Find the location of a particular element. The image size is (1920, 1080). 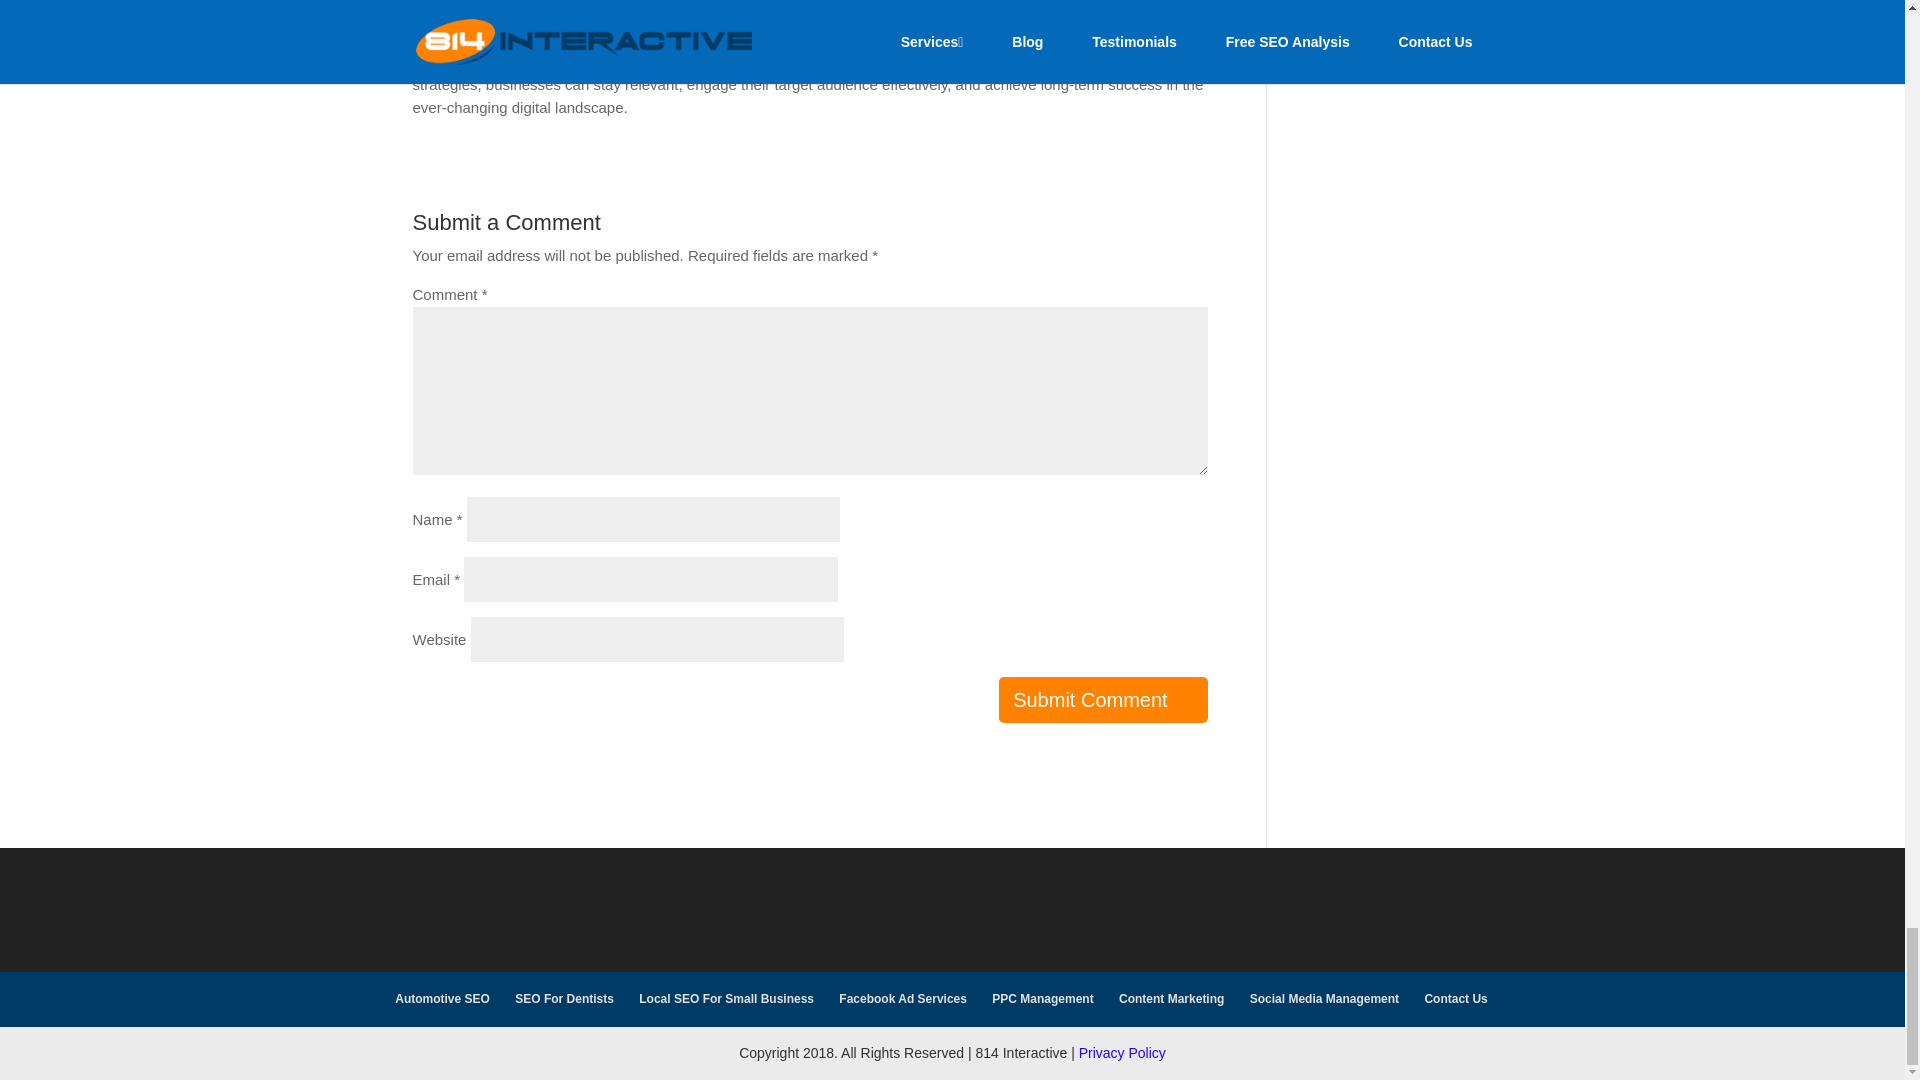

SEO For Dentists is located at coordinates (564, 998).